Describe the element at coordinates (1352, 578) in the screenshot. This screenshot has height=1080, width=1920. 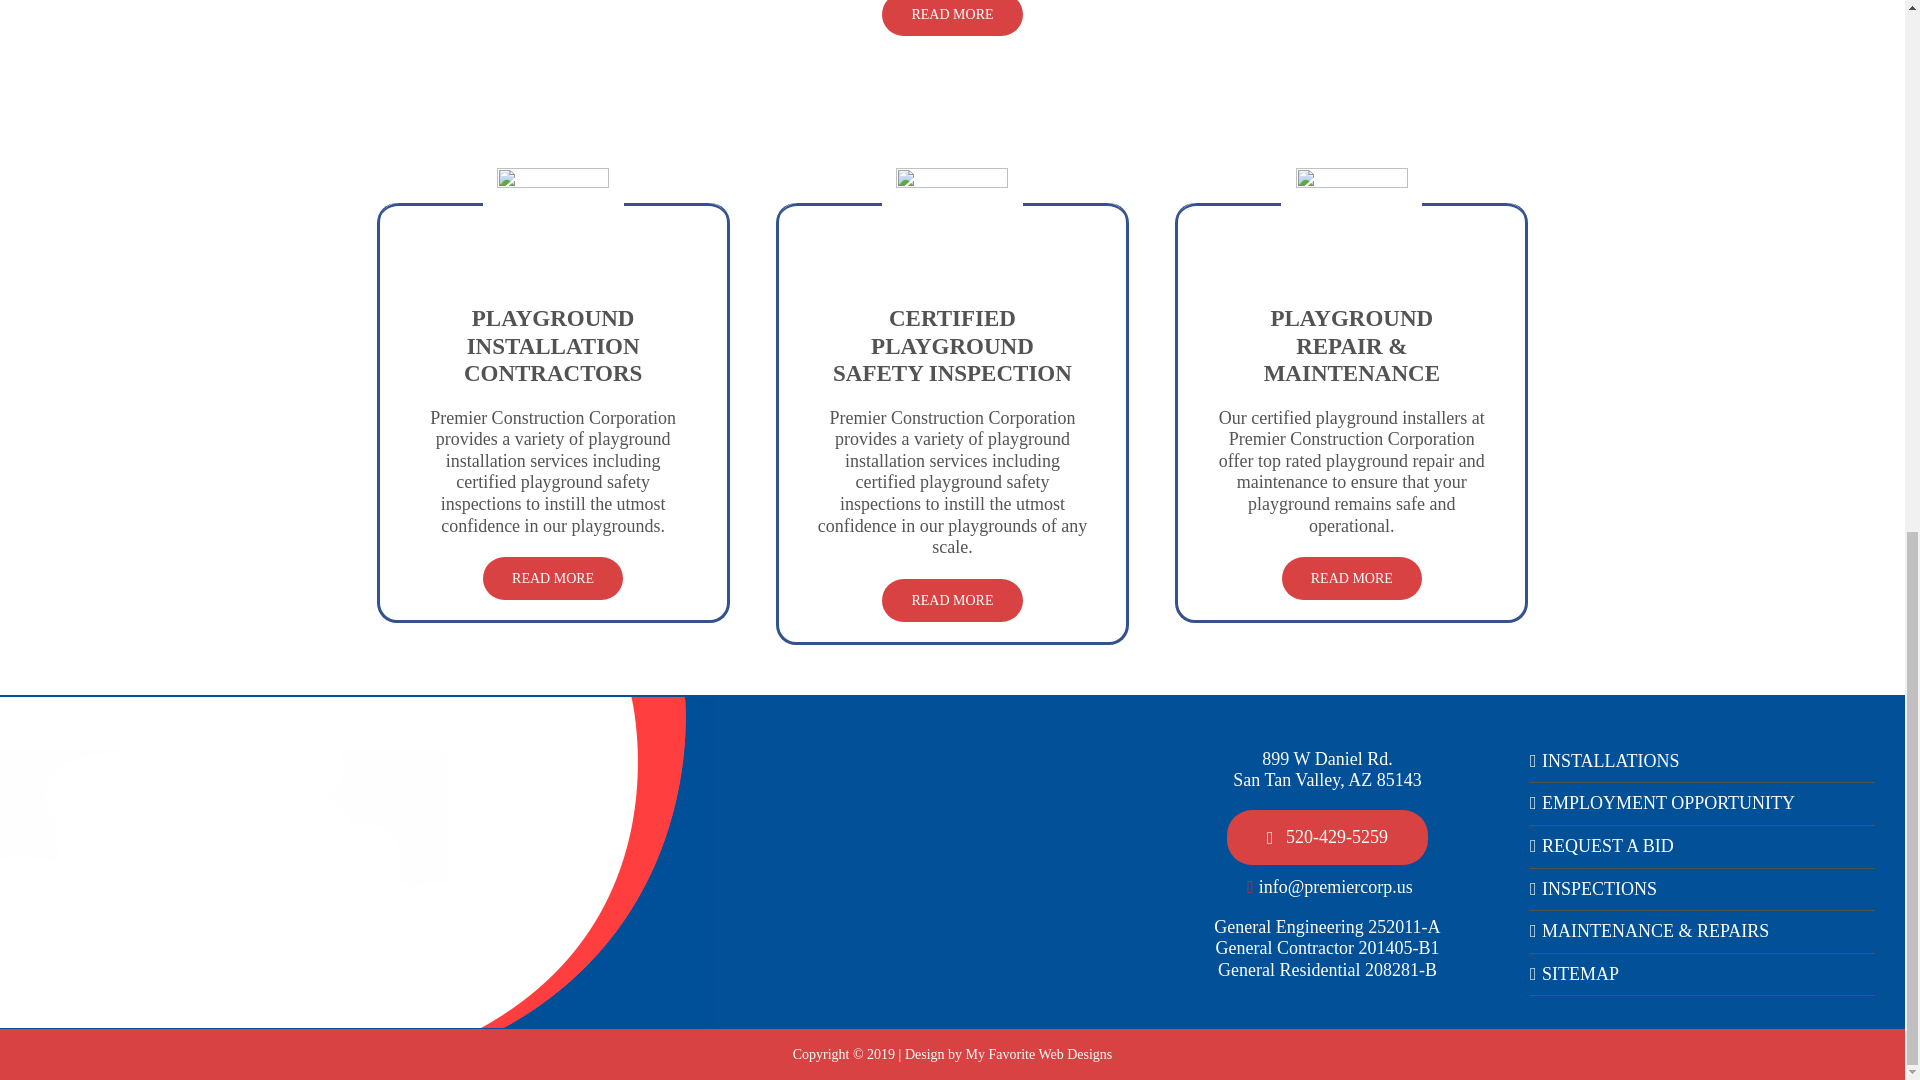
I see `READ MORE` at that location.